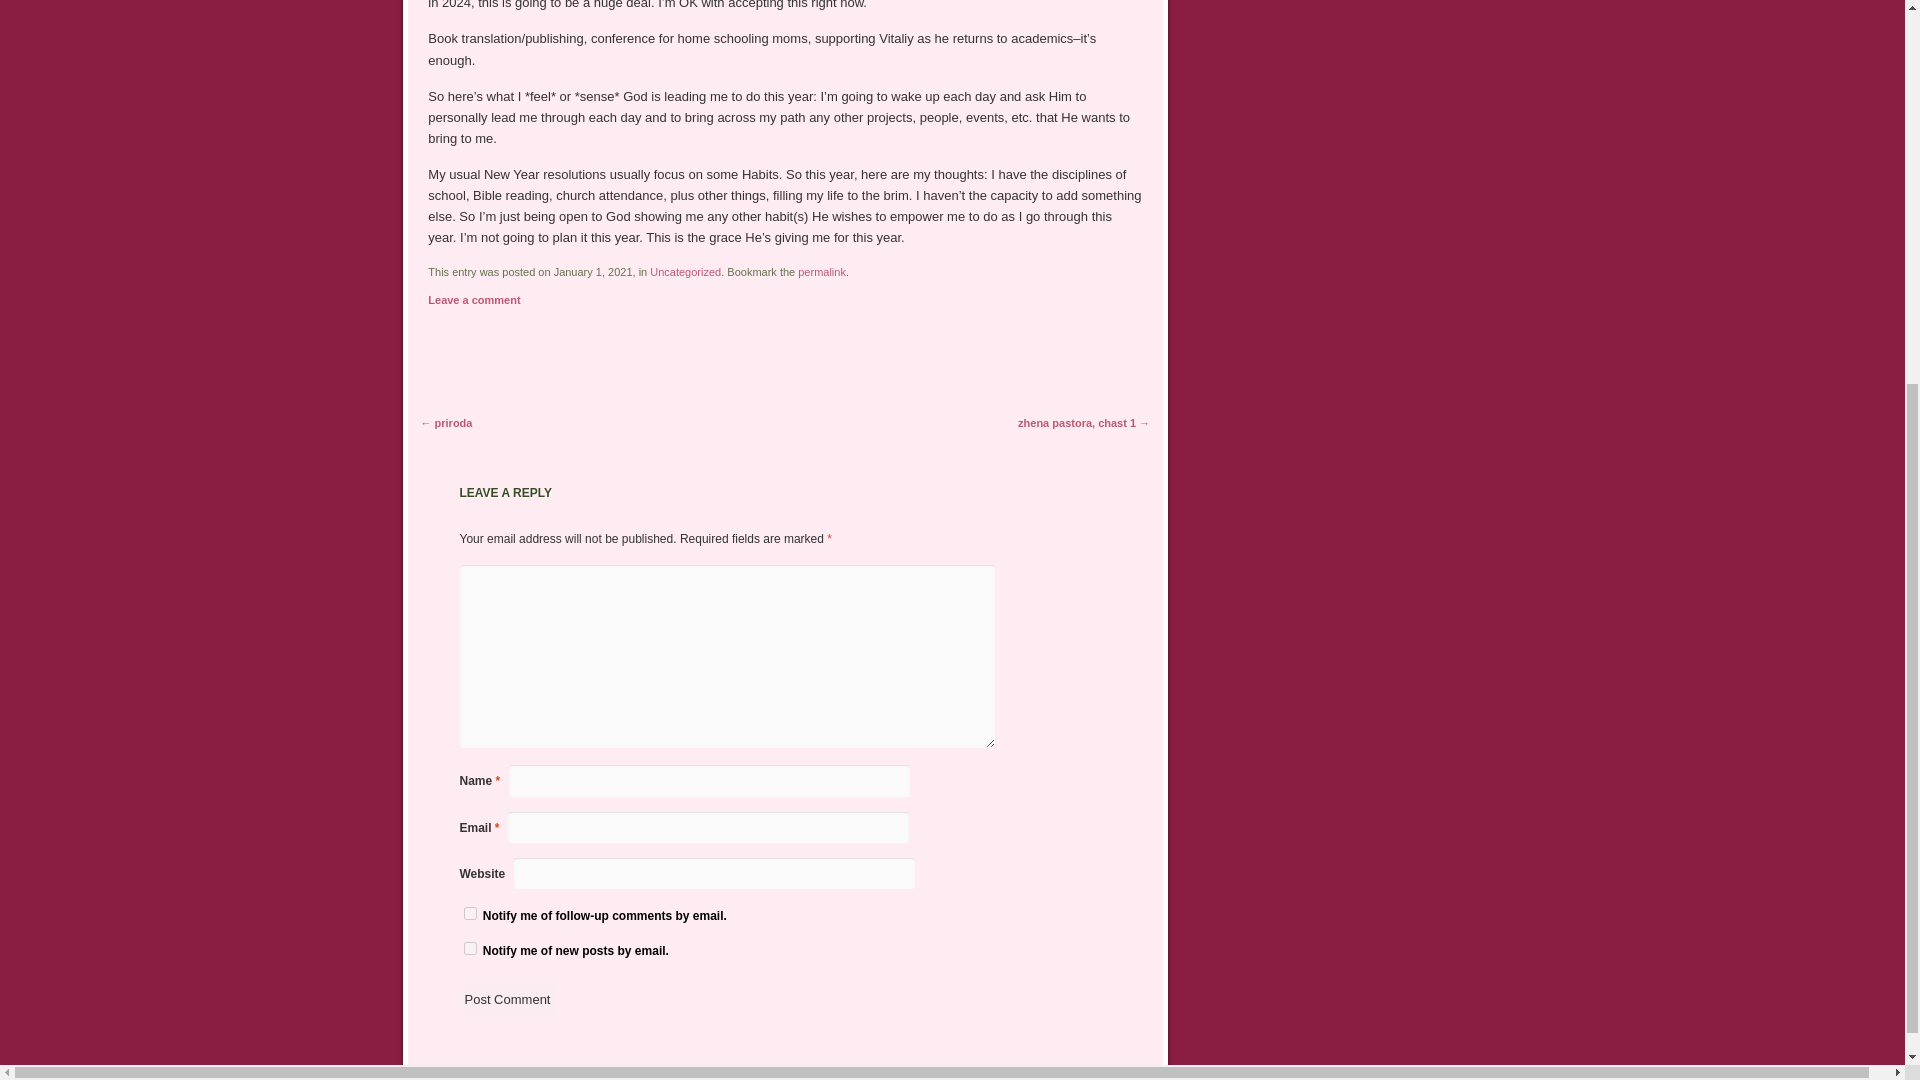  I want to click on Leave a comment, so click(474, 299).